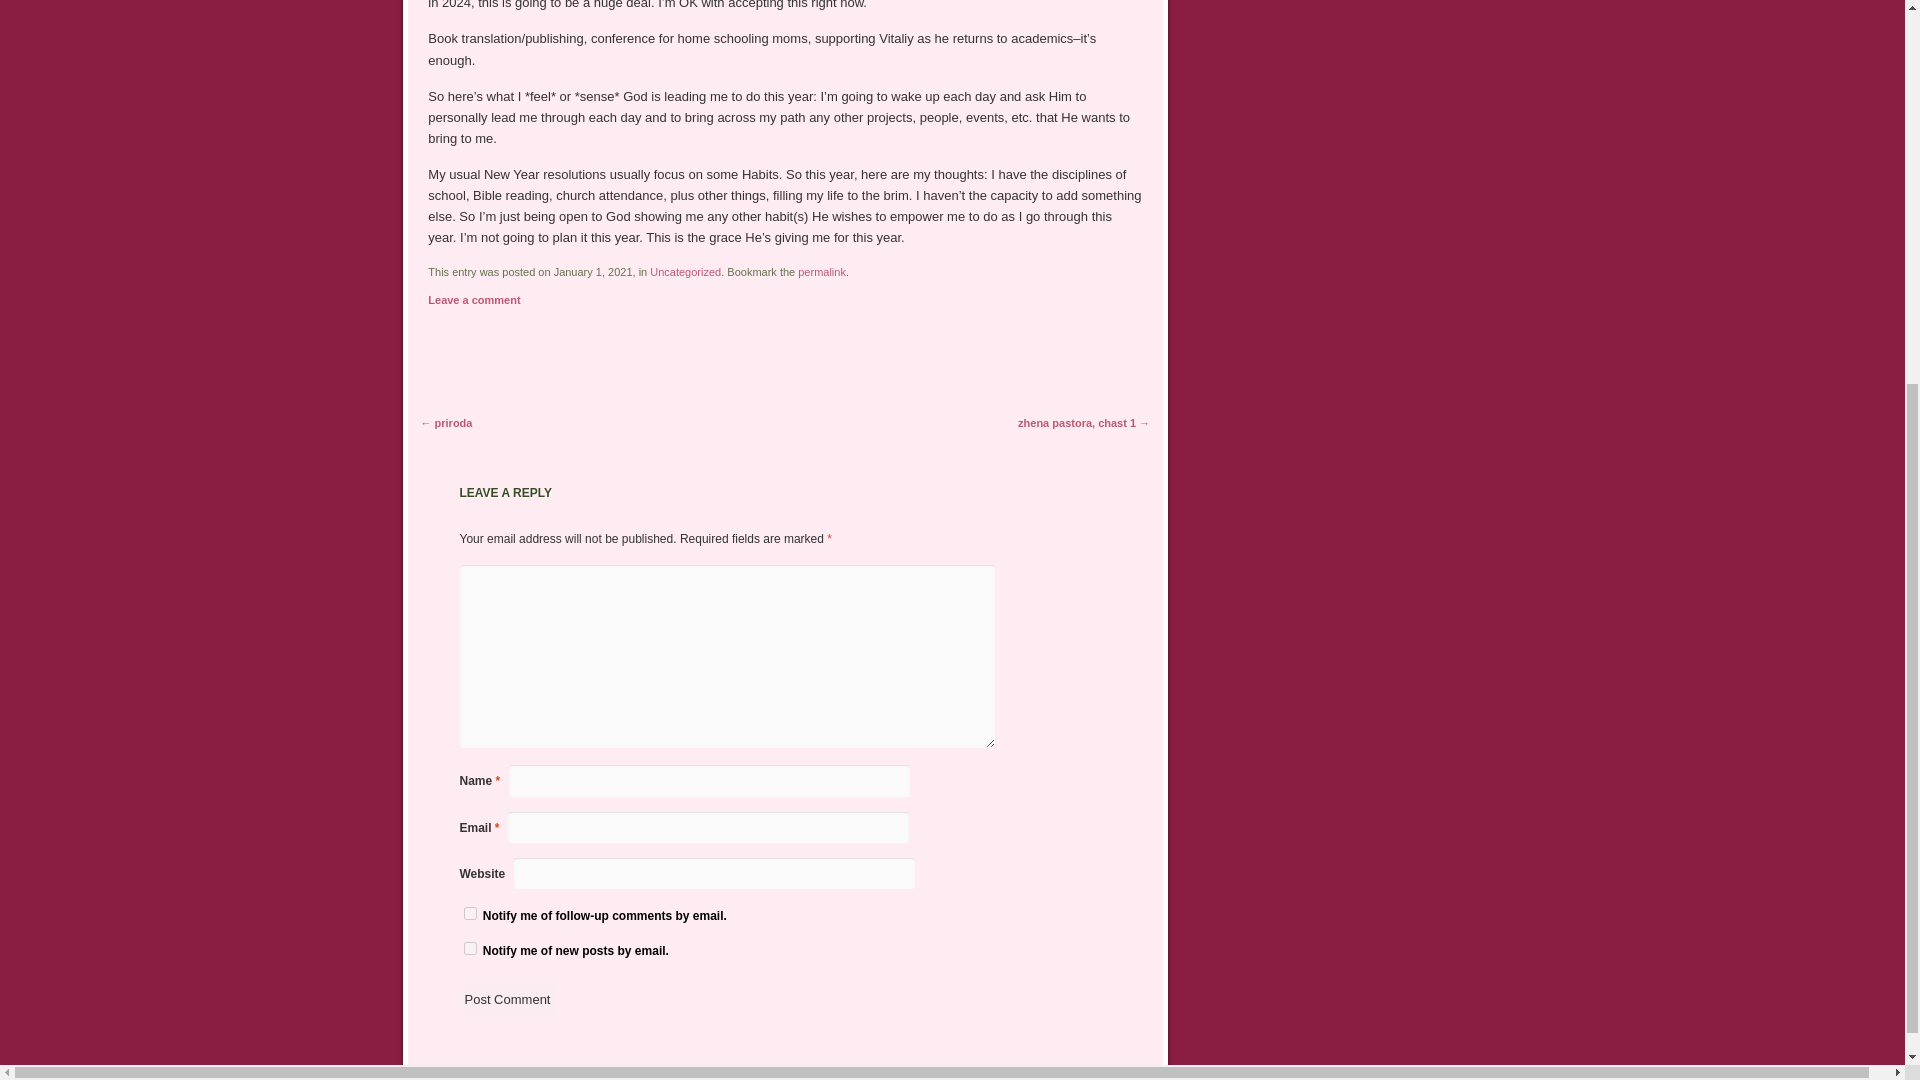  I want to click on Leave a comment, so click(474, 299).